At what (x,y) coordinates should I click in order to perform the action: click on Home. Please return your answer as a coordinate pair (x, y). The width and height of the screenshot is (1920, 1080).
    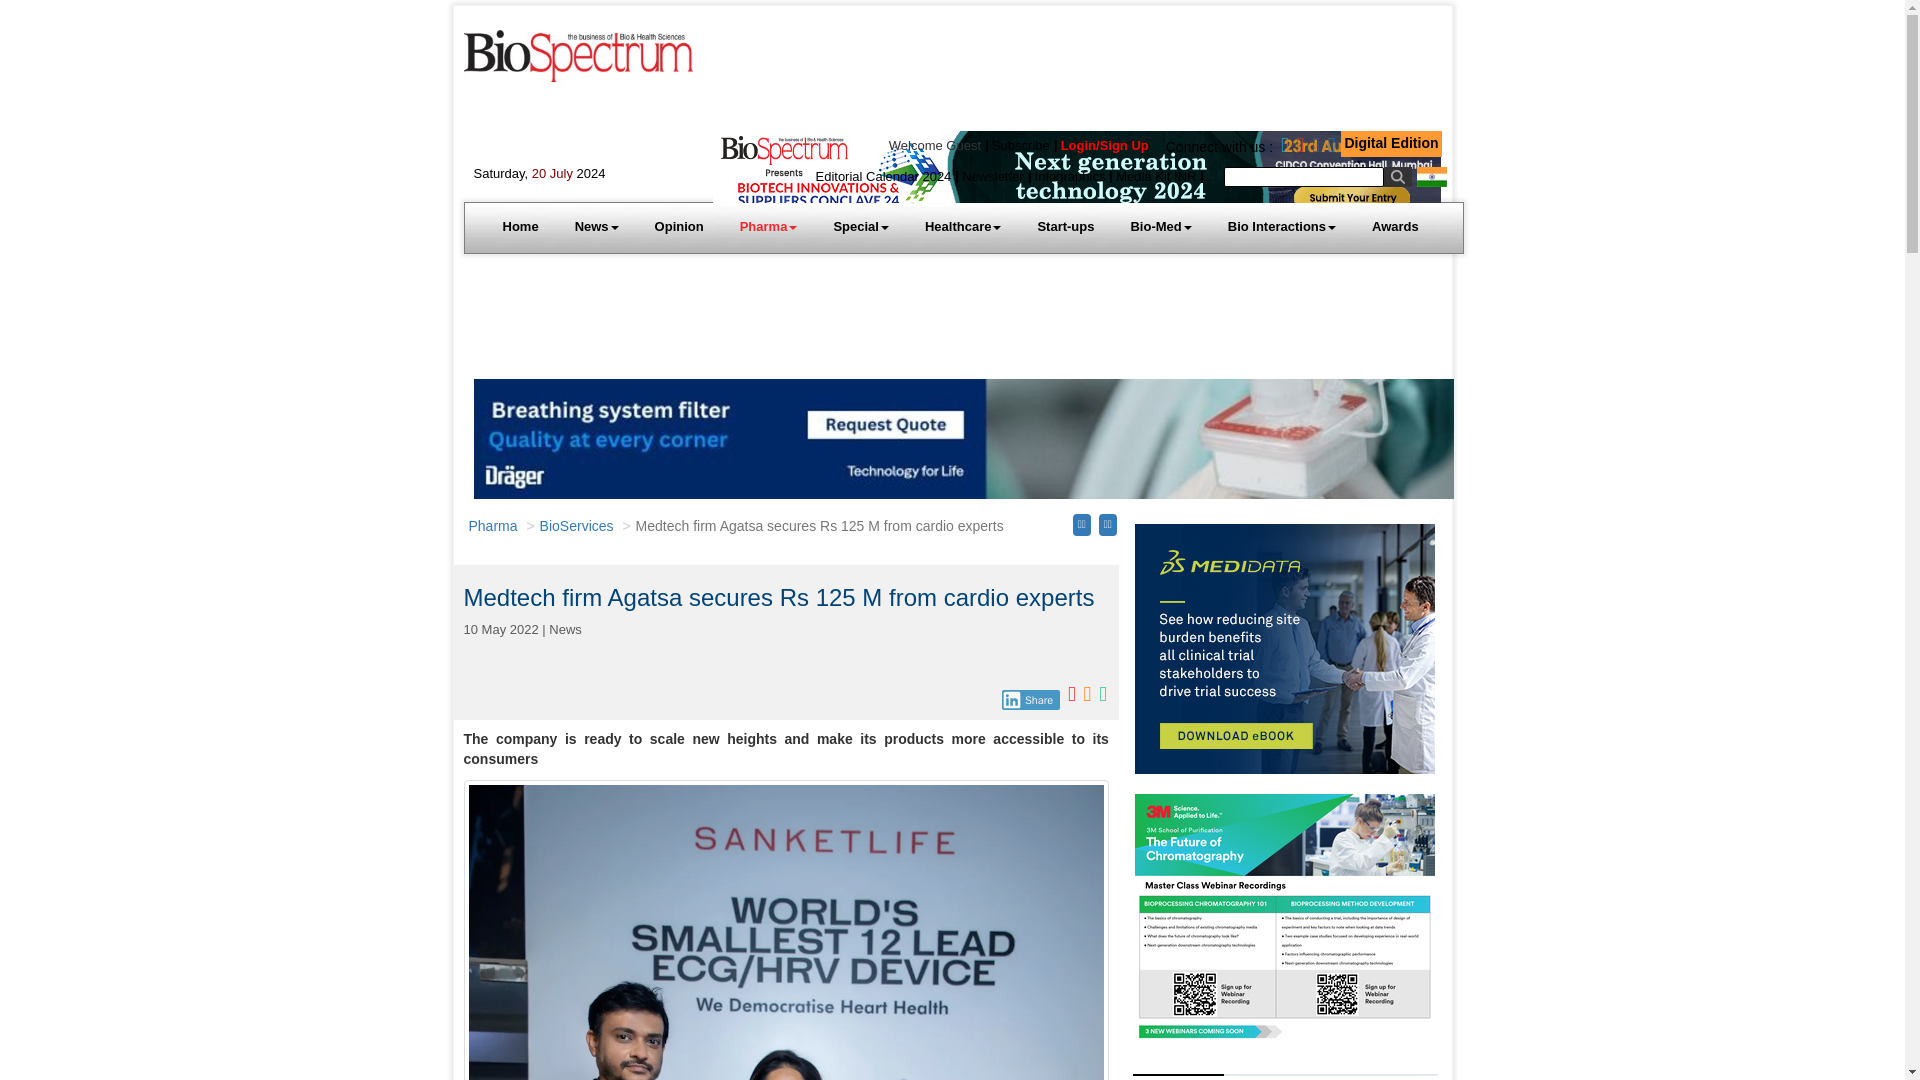
    Looking at the image, I should click on (520, 226).